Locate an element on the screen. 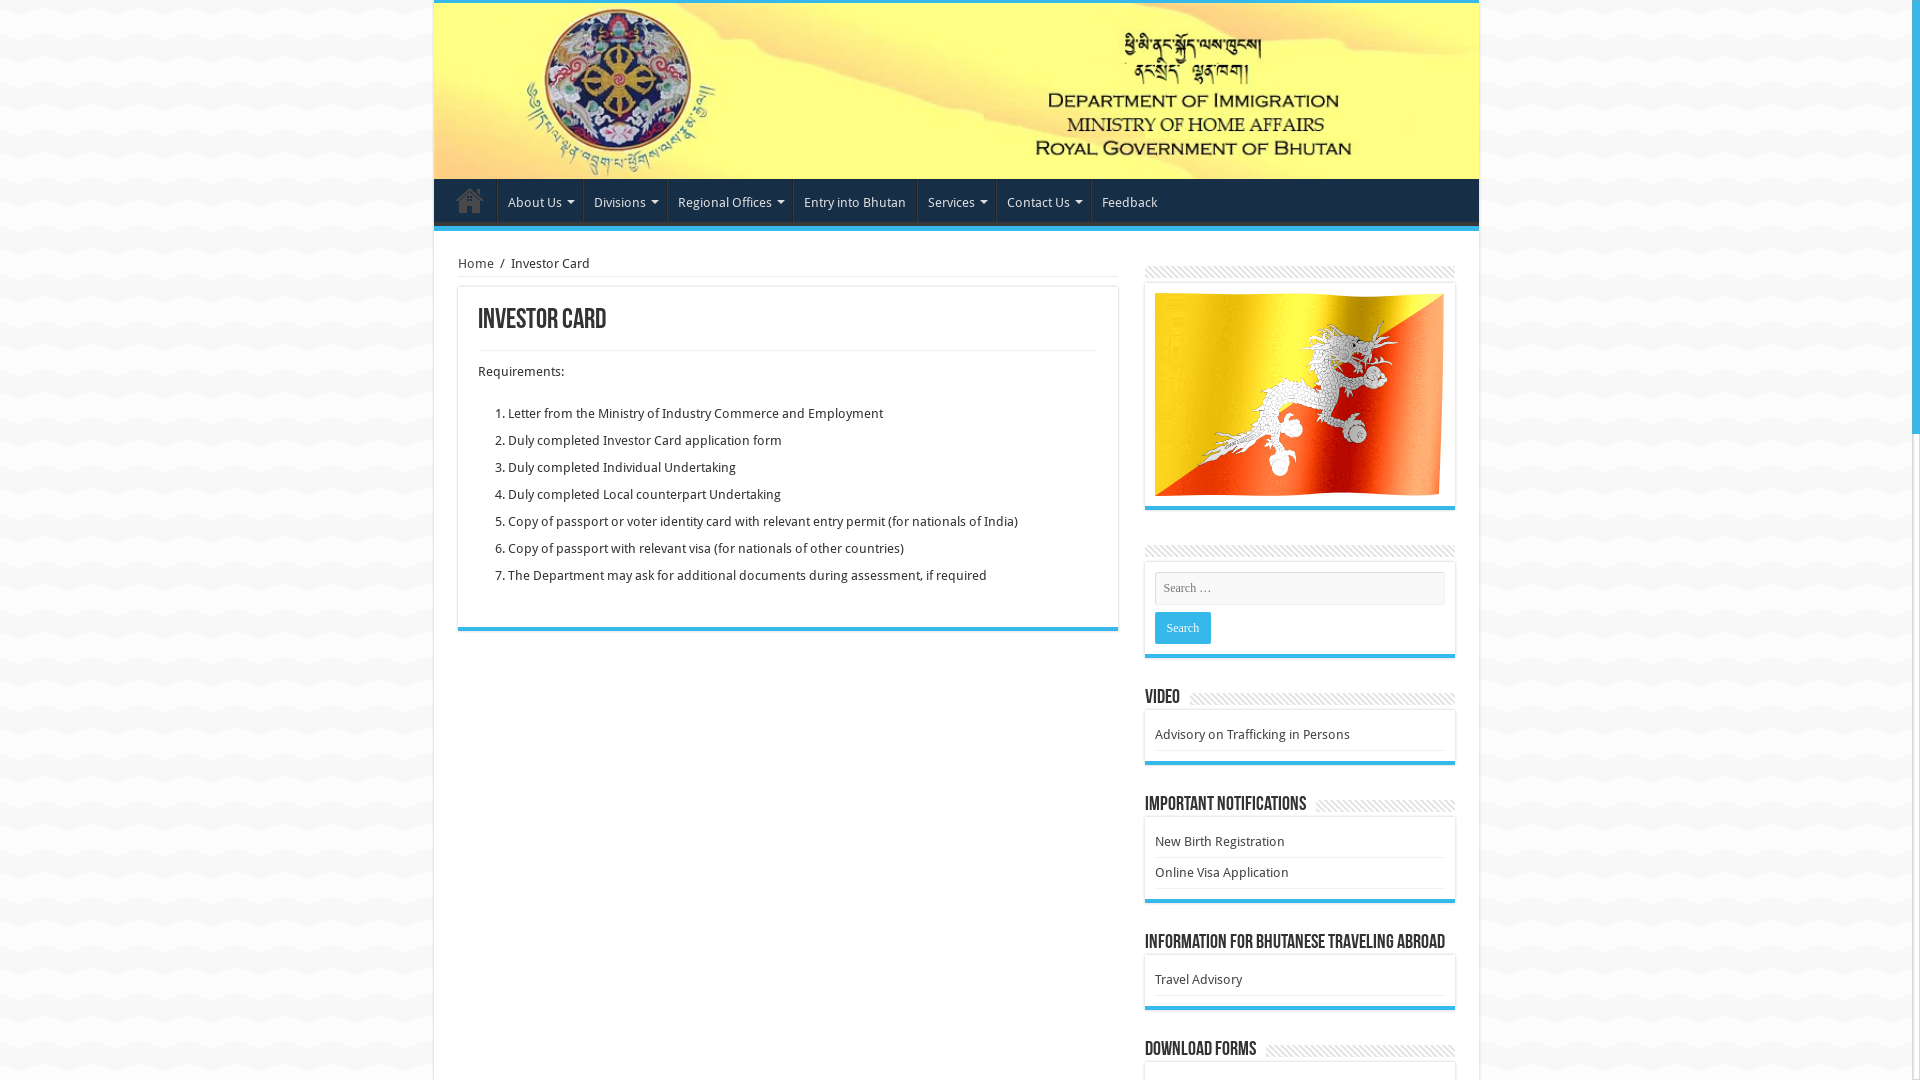  Services is located at coordinates (955, 200).